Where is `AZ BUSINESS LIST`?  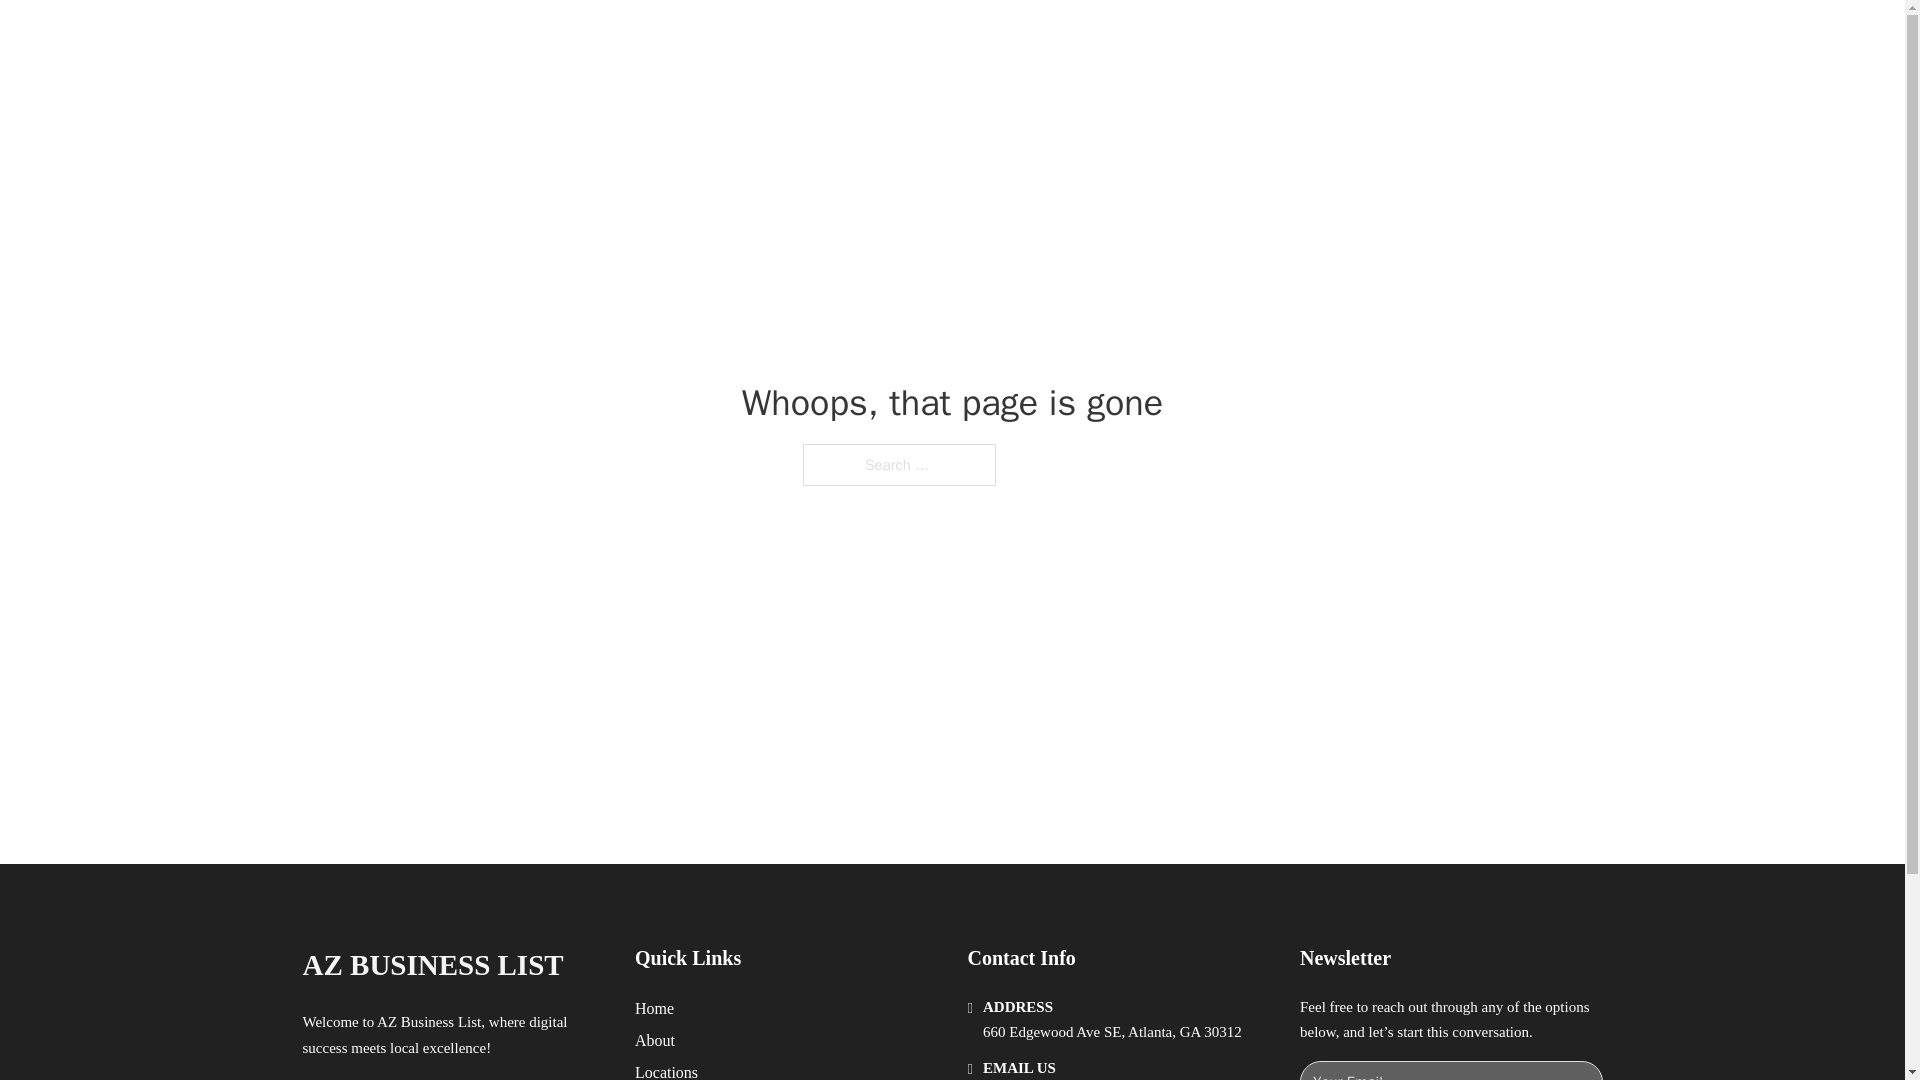 AZ BUSINESS LIST is located at coordinates (532, 38).